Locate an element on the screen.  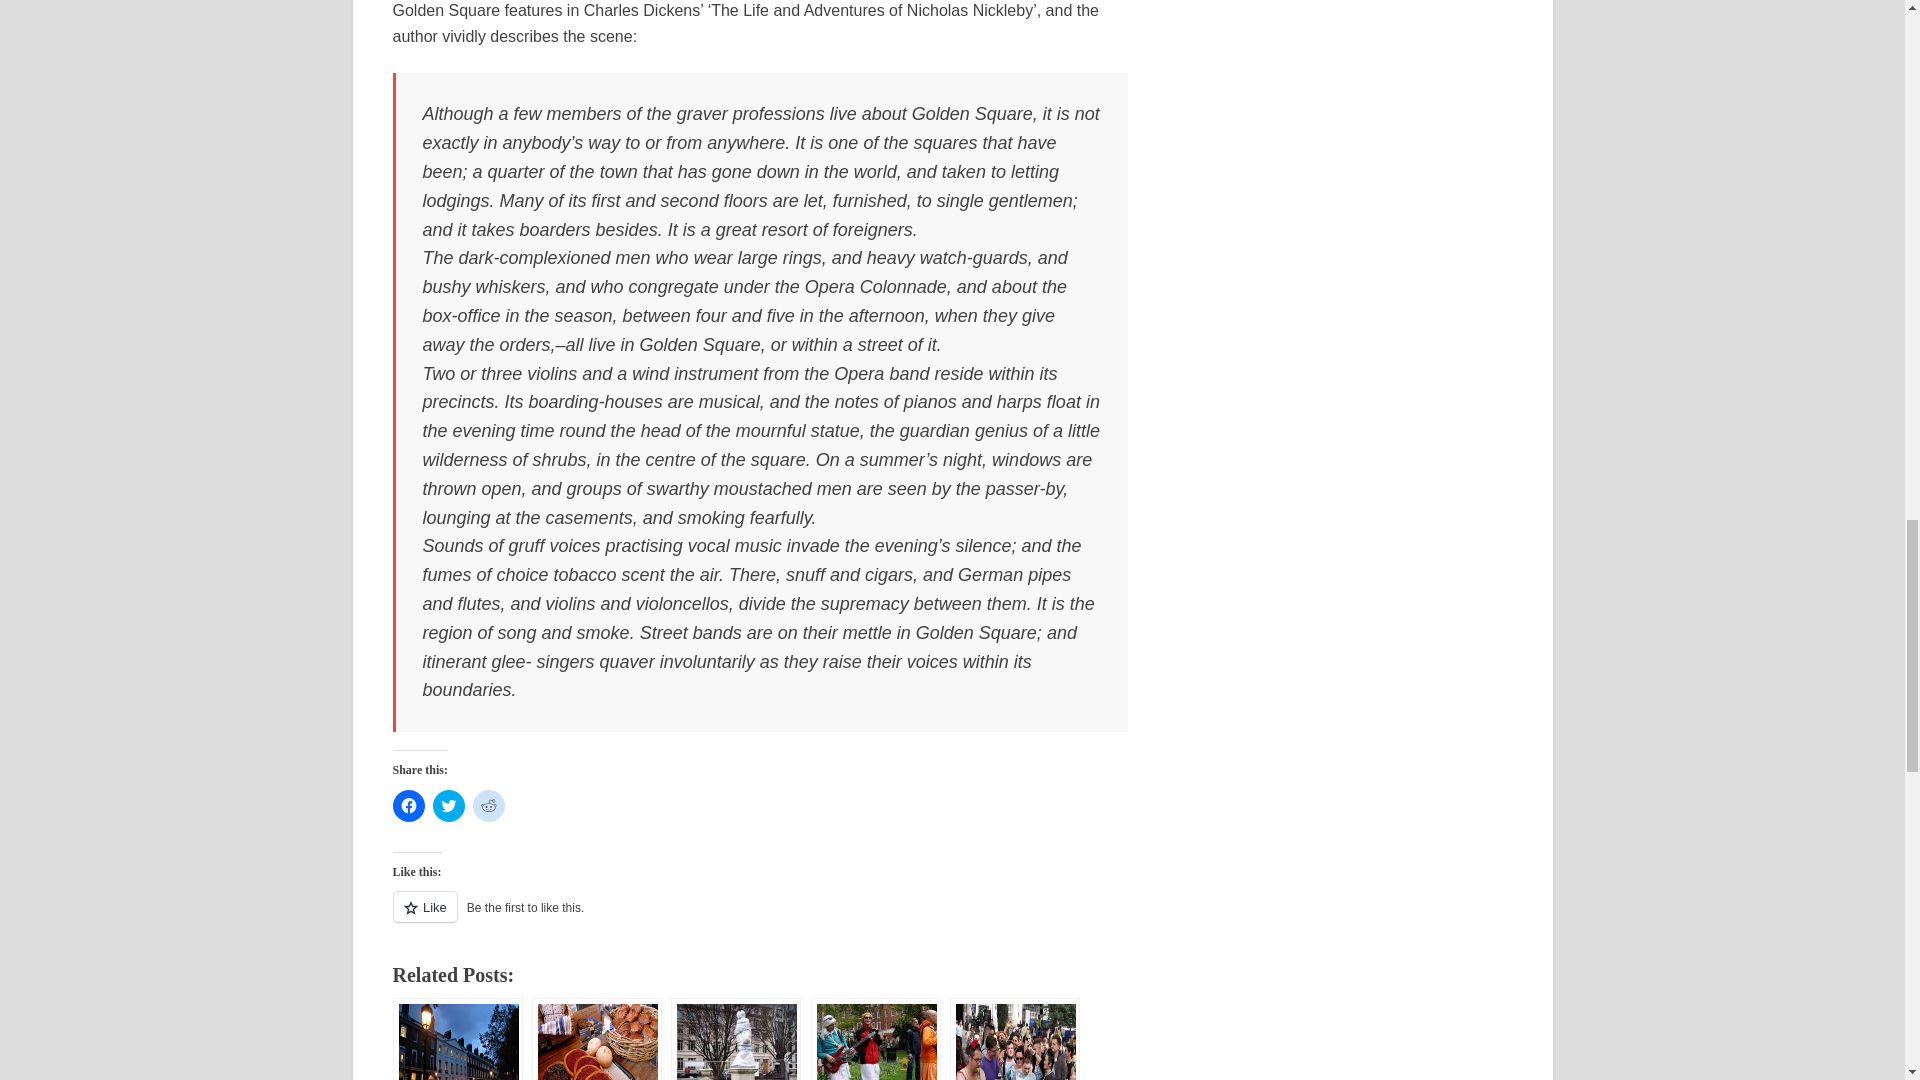
Click to share on Facebook is located at coordinates (408, 805).